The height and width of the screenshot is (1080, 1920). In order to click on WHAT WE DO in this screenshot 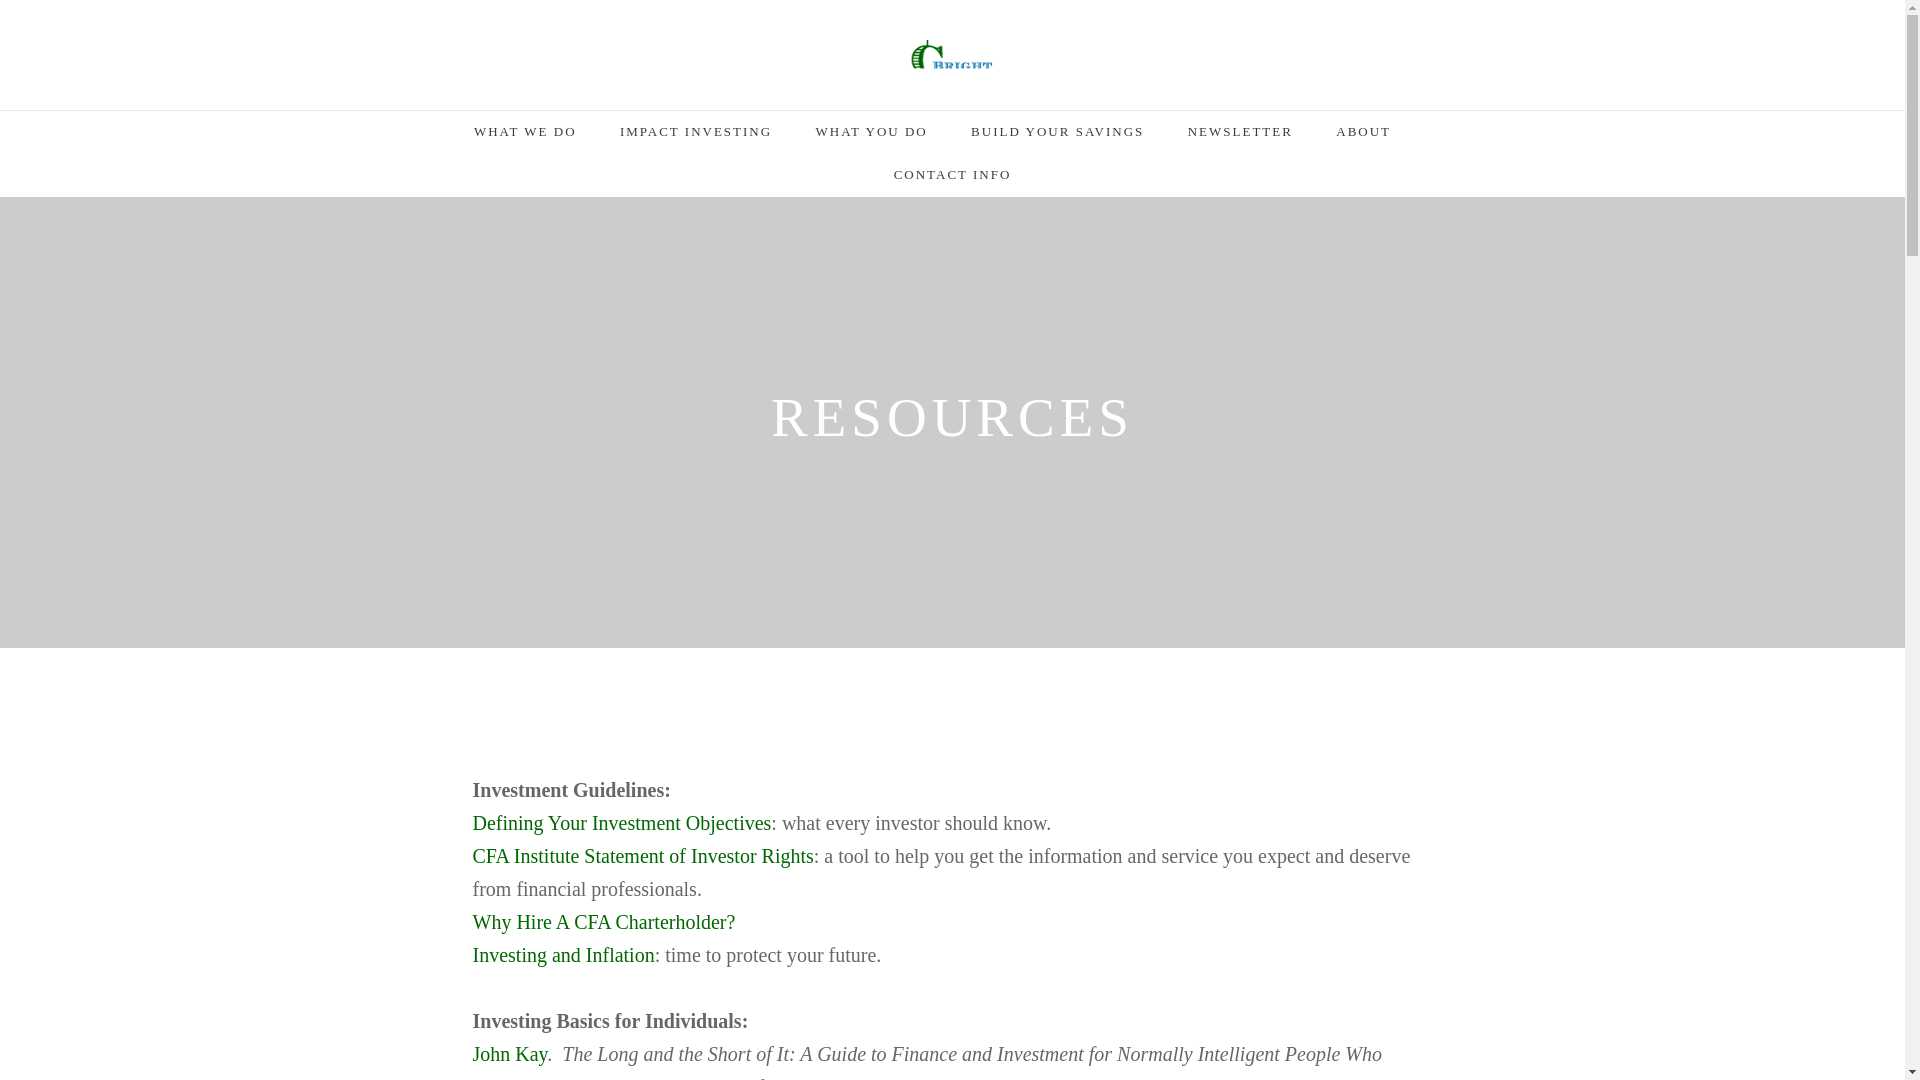, I will do `click(526, 138)`.